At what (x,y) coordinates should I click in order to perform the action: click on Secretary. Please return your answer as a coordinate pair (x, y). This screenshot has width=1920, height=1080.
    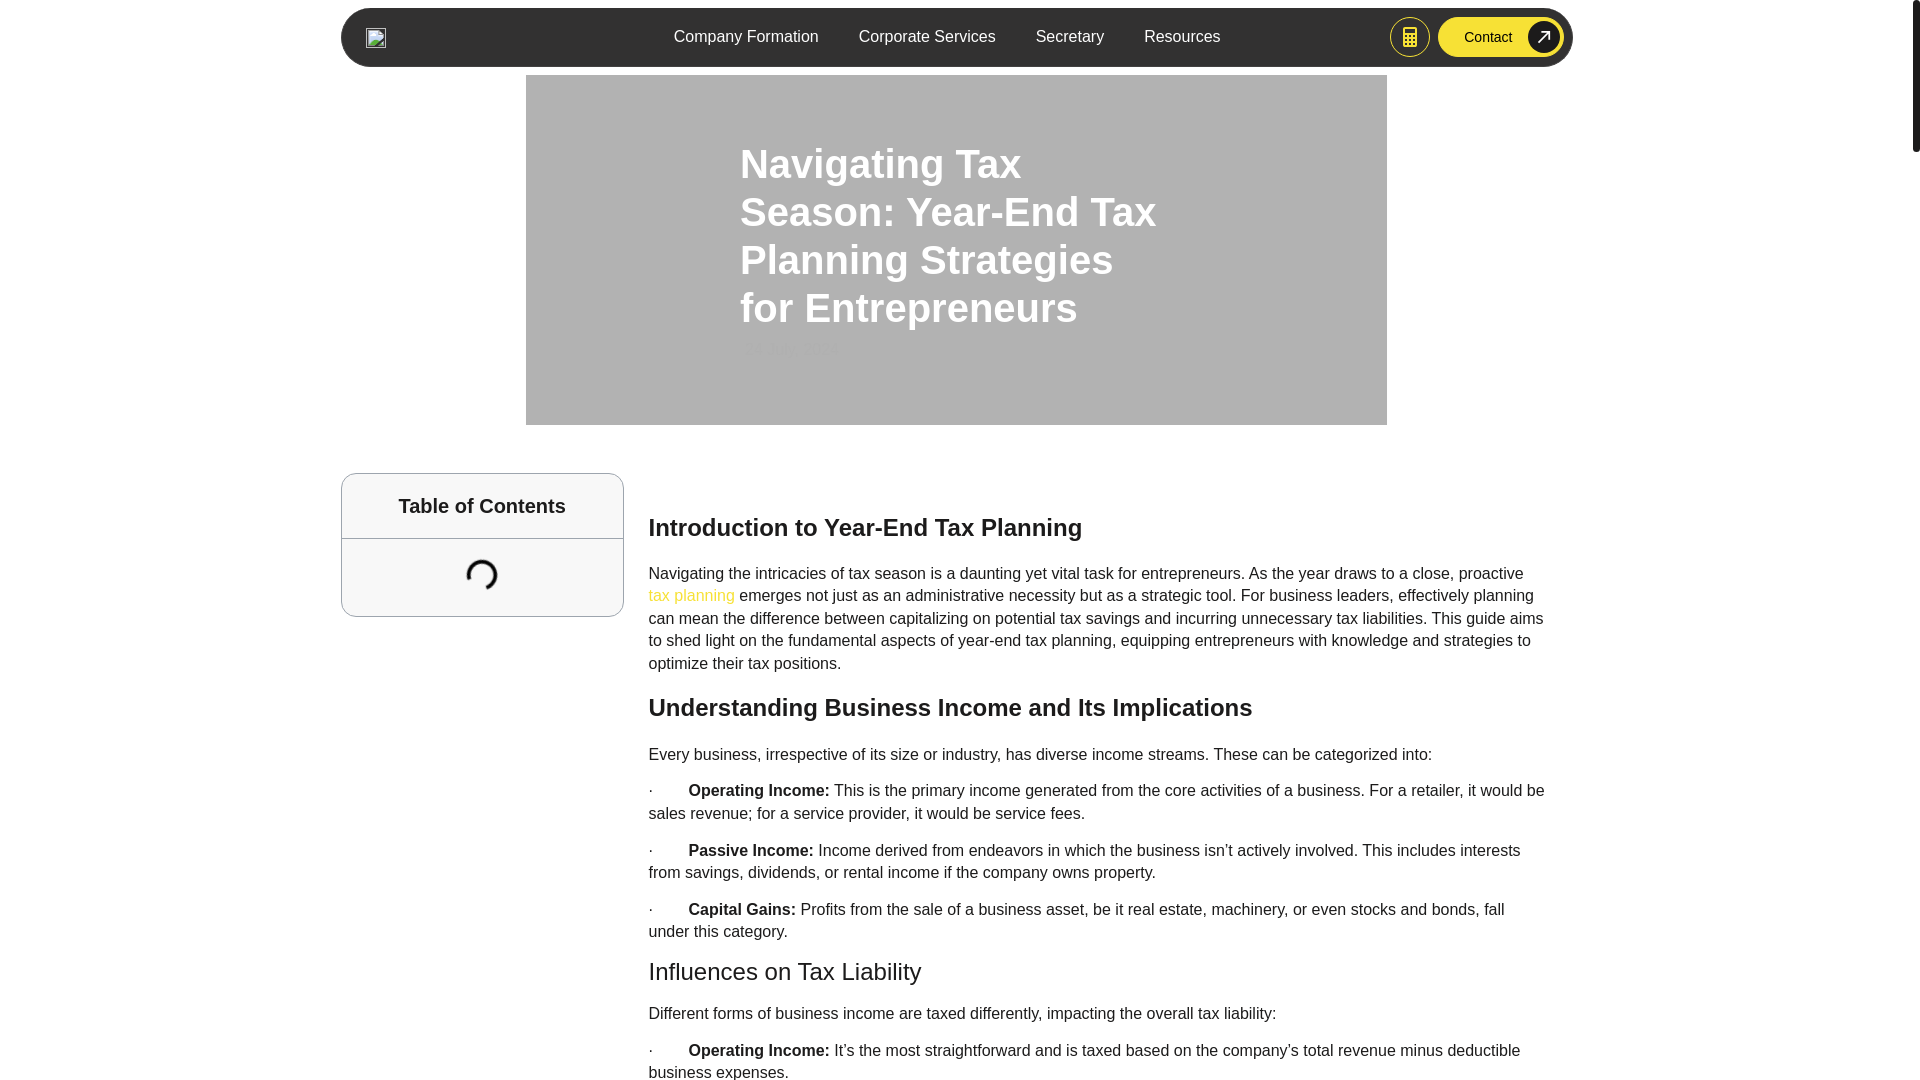
    Looking at the image, I should click on (1070, 36).